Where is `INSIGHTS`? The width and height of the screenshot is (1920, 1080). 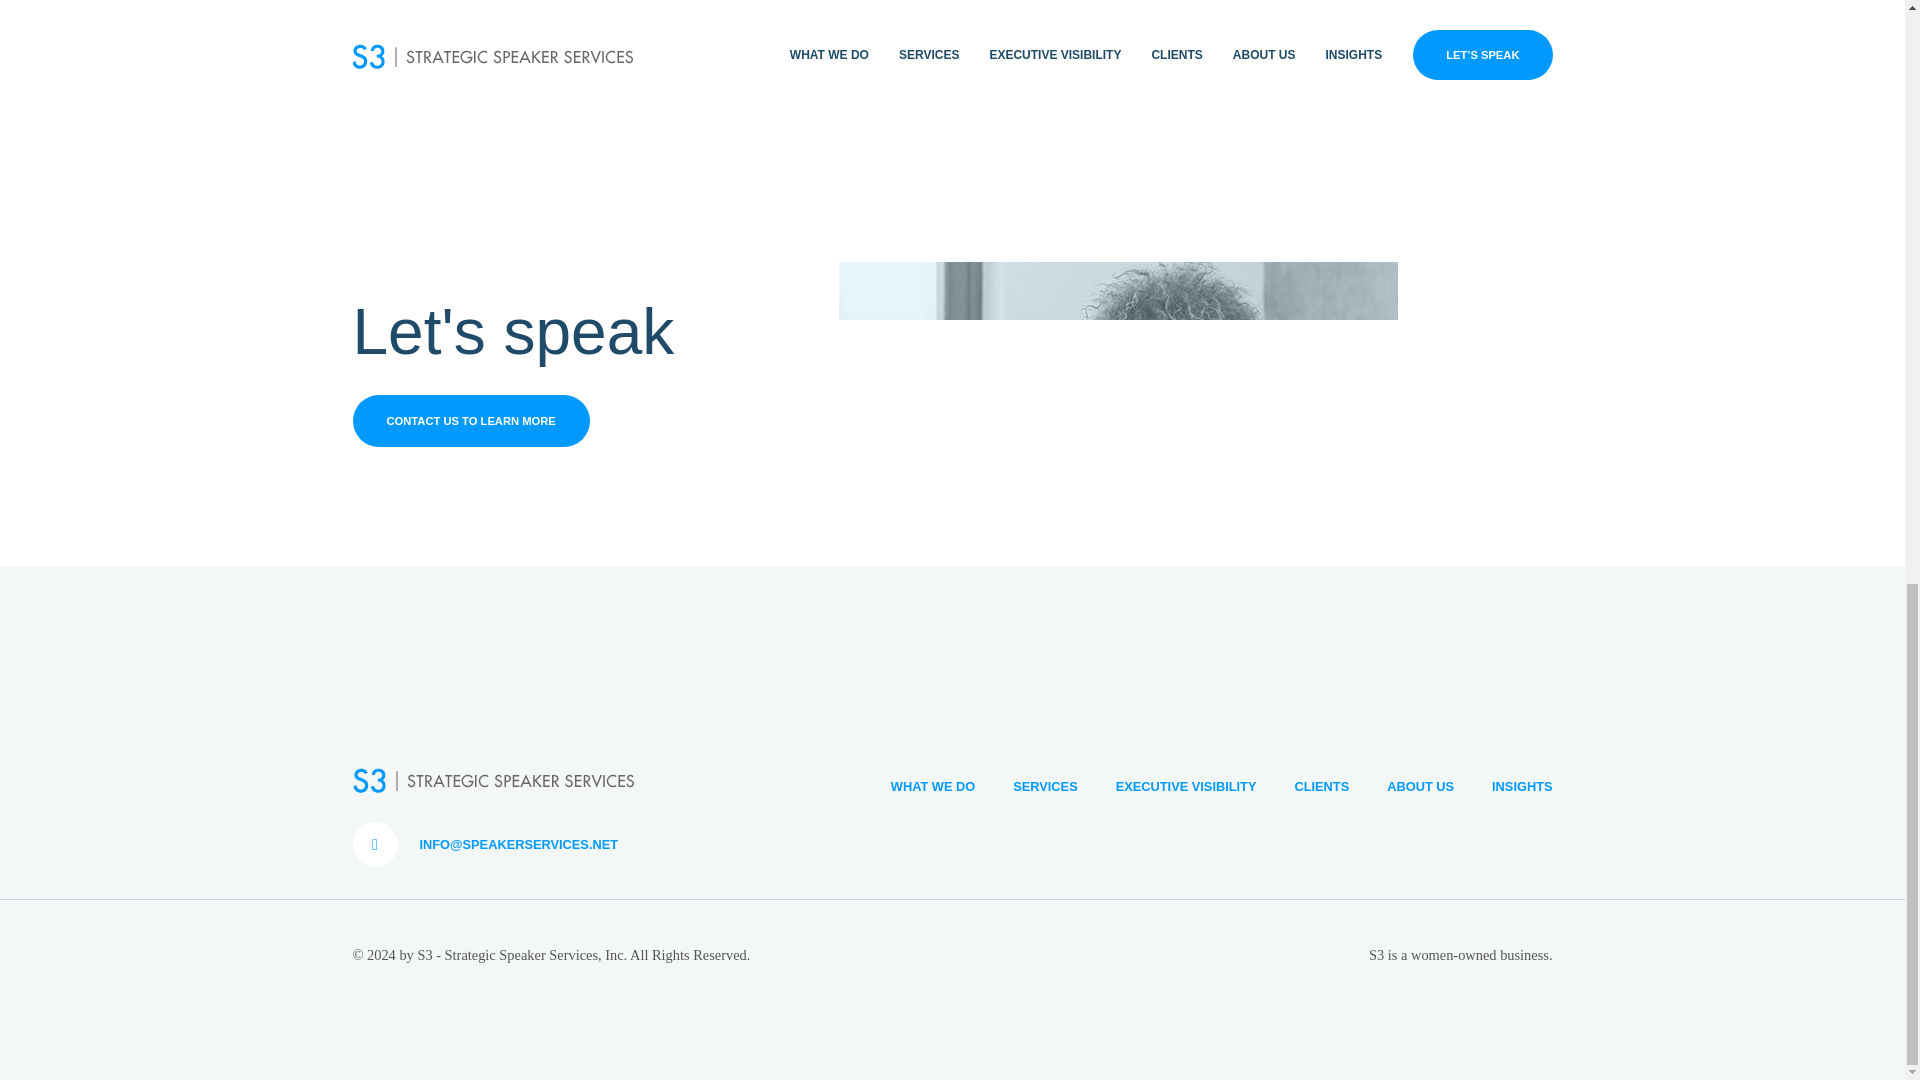 INSIGHTS is located at coordinates (1502, 786).